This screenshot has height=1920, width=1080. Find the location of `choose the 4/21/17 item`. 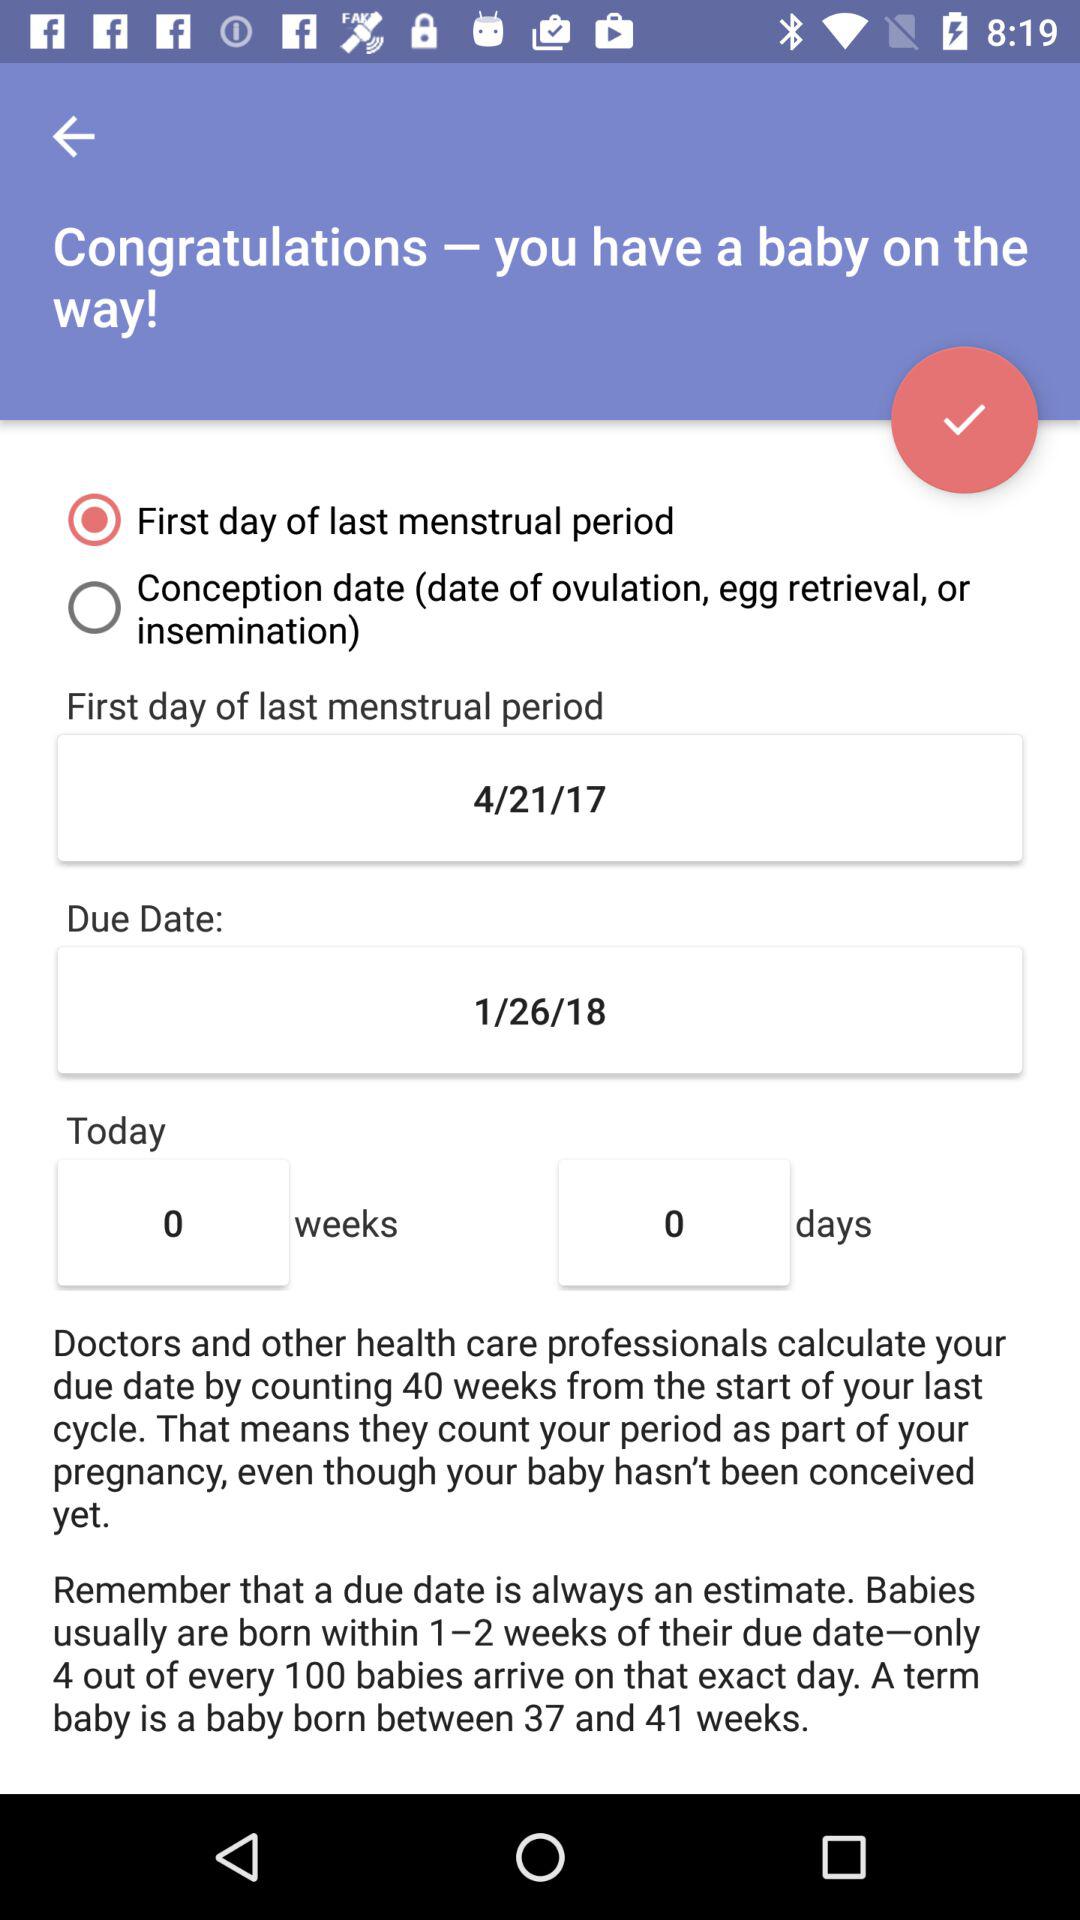

choose the 4/21/17 item is located at coordinates (540, 798).